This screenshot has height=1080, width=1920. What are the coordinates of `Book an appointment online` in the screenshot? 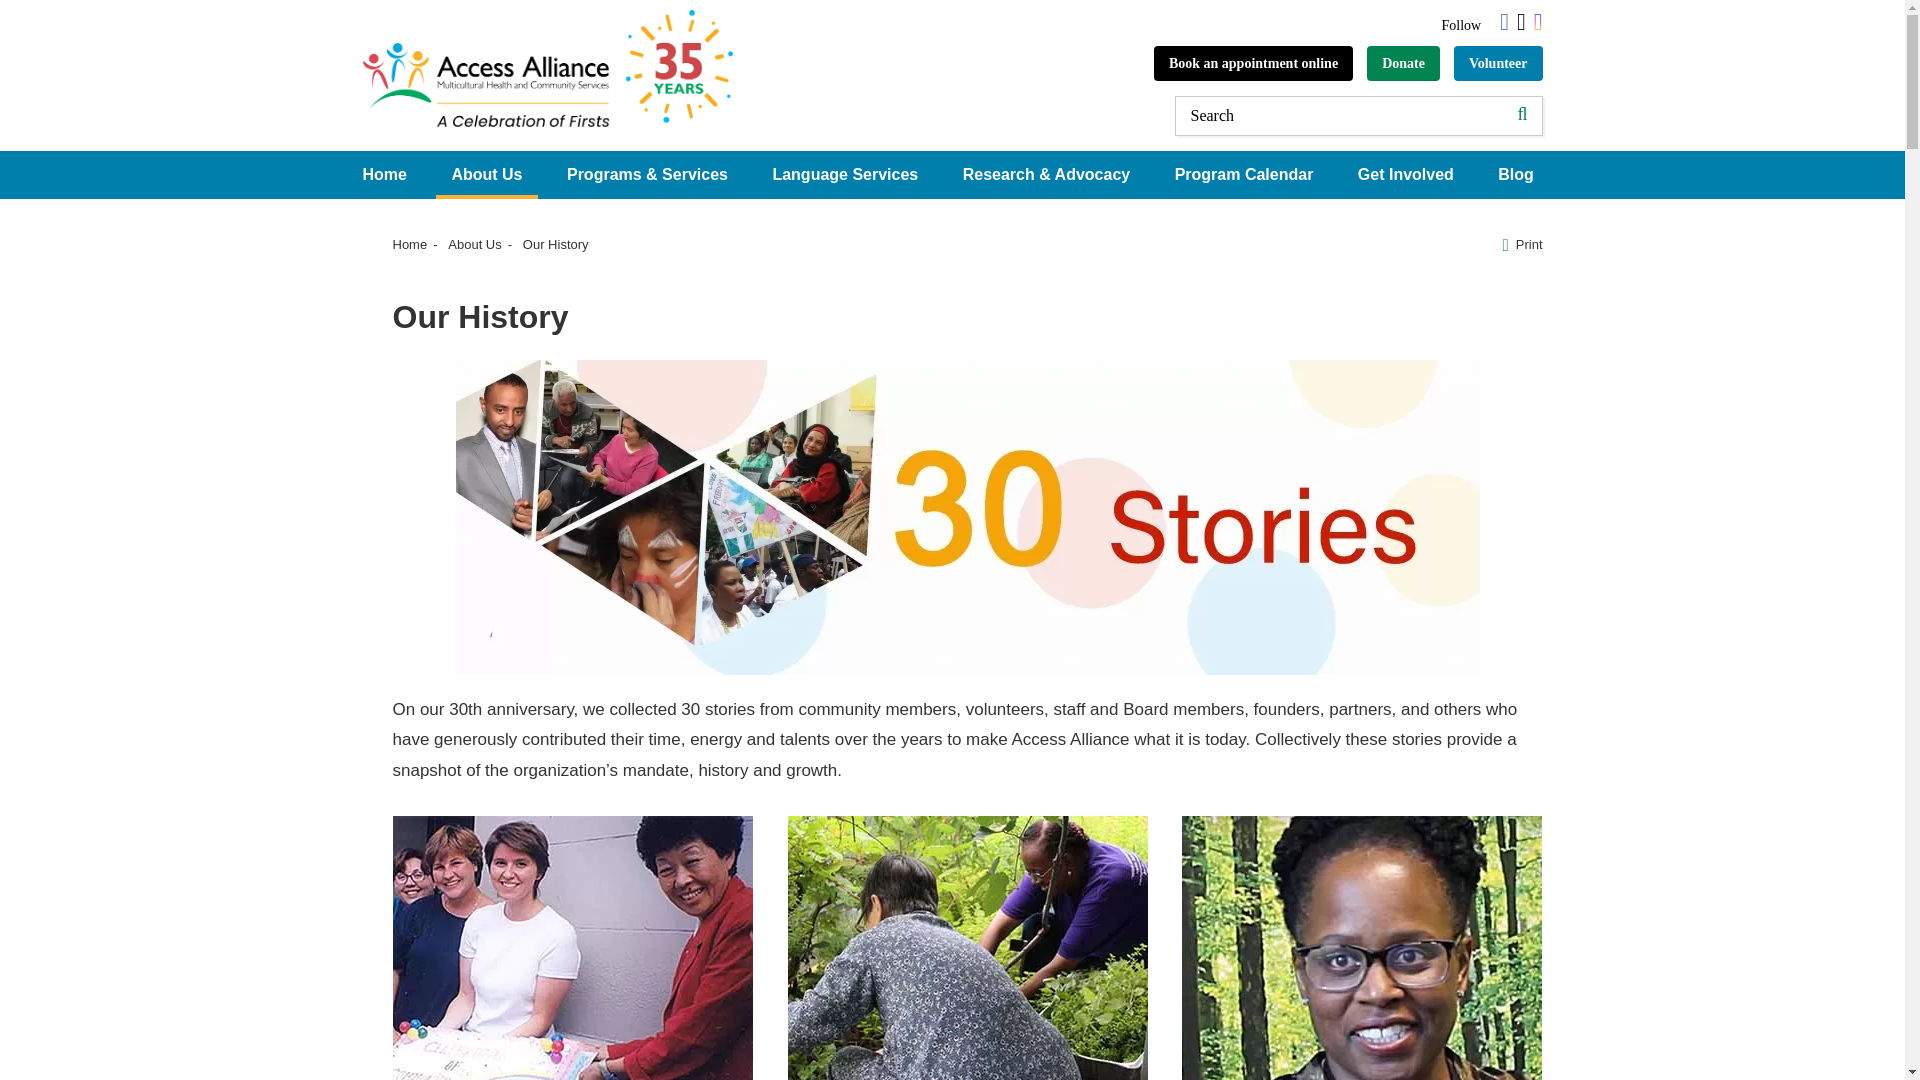 It's located at (1253, 64).